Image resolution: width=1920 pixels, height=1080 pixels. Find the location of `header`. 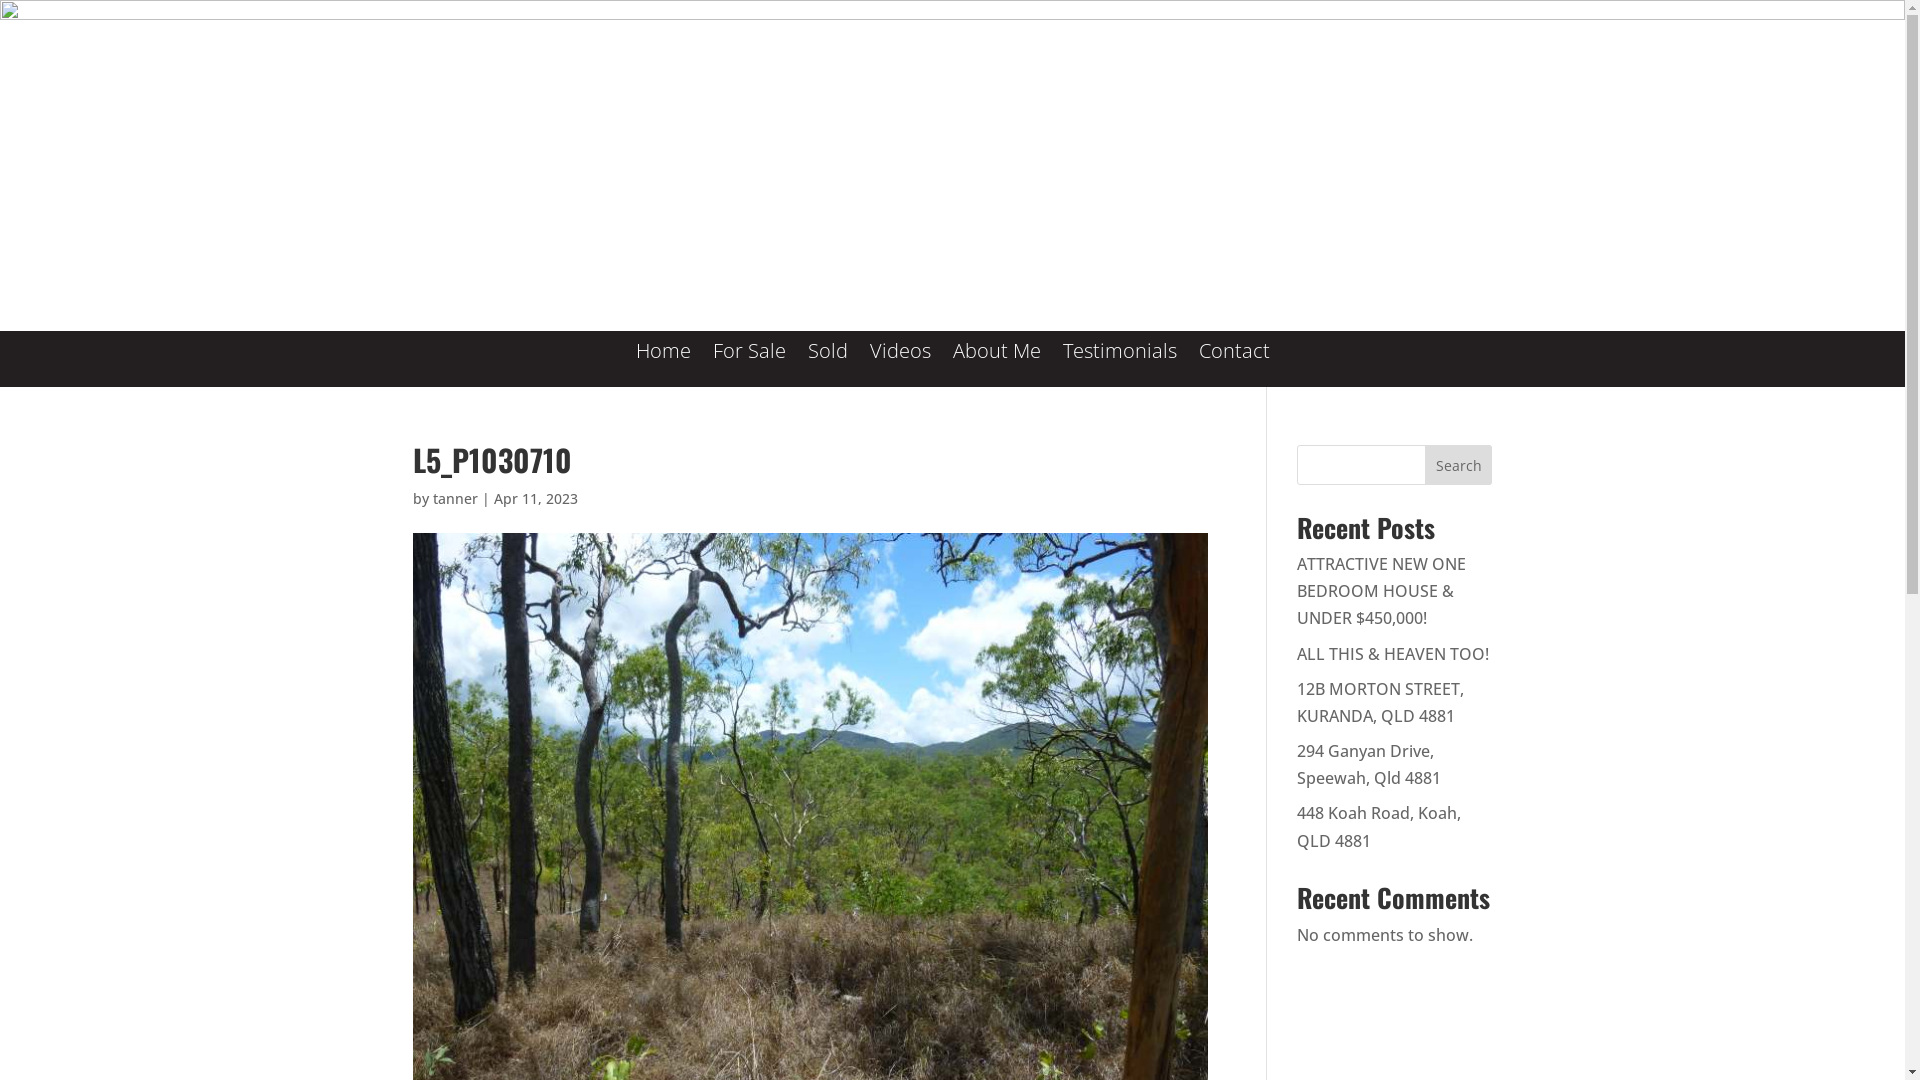

header is located at coordinates (952, 166).